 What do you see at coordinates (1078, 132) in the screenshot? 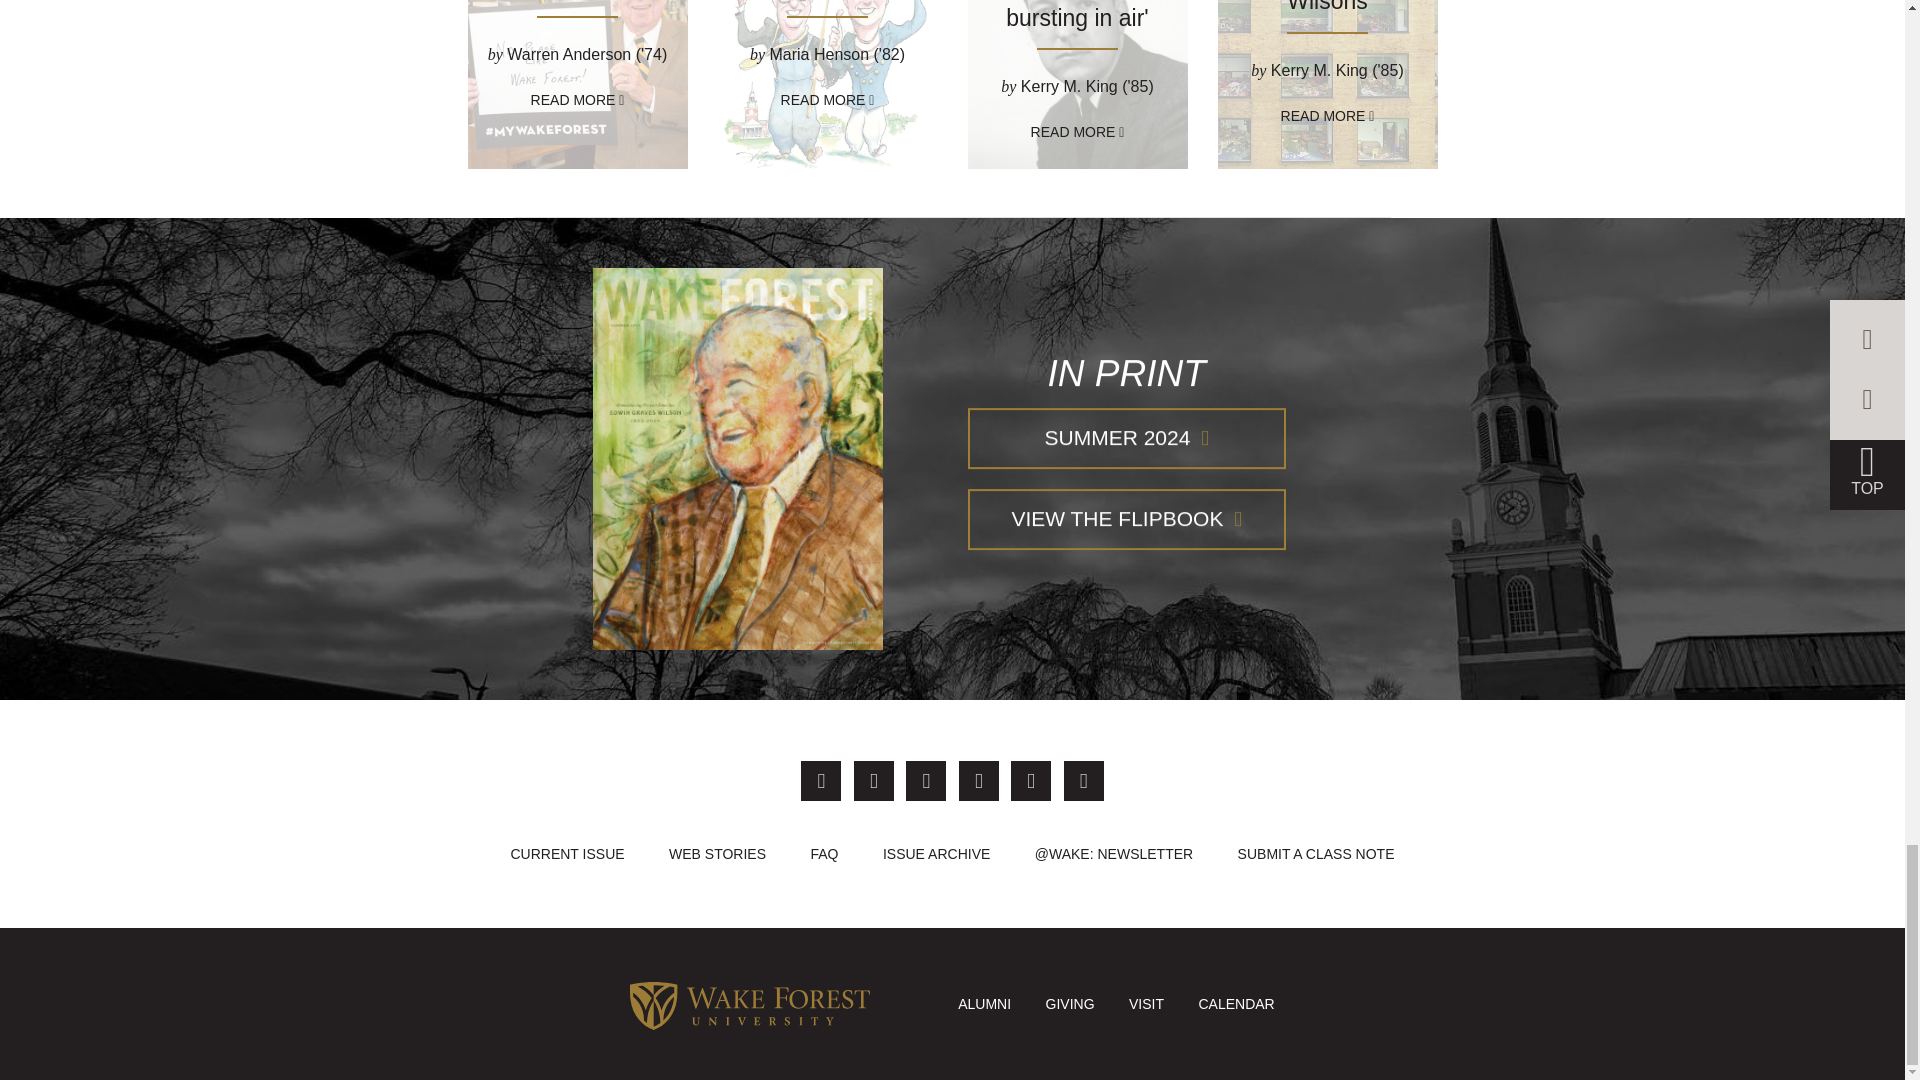
I see `READ MORE` at bounding box center [1078, 132].